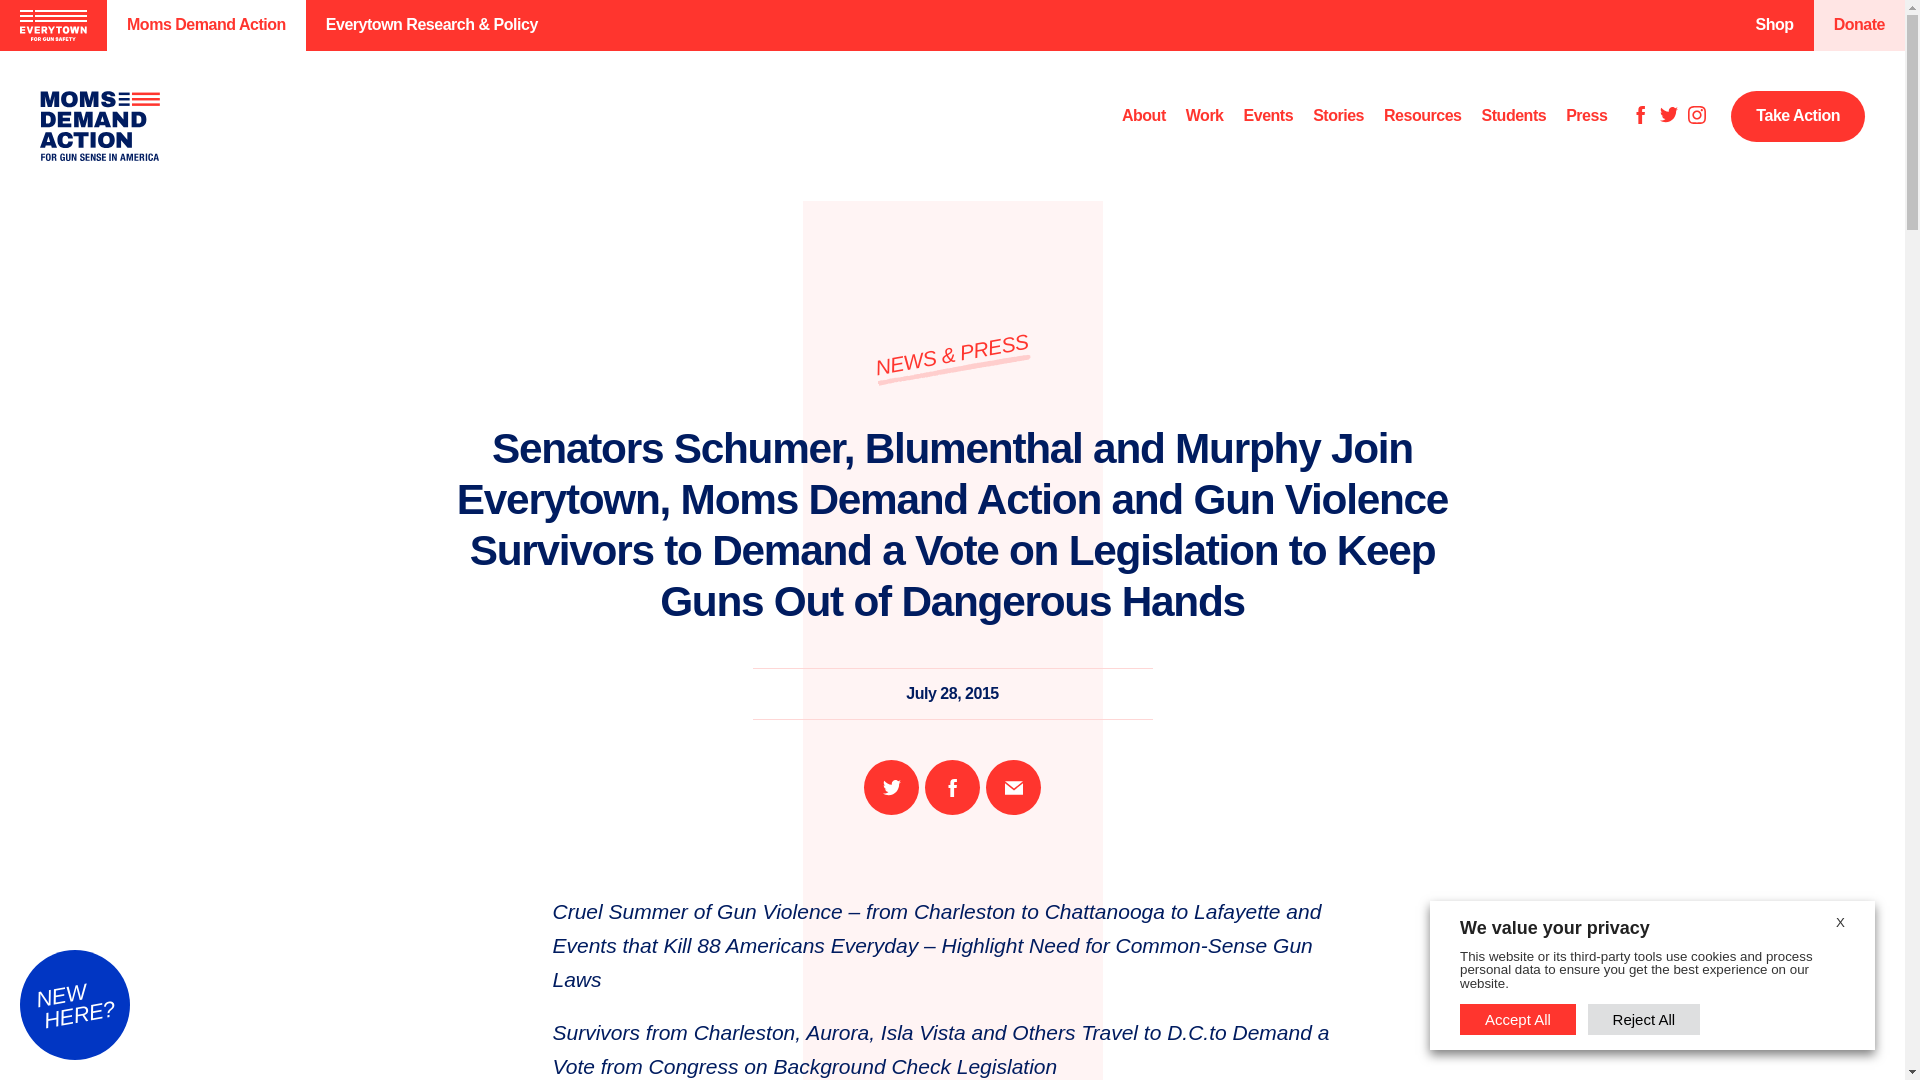  Describe the element at coordinates (1422, 116) in the screenshot. I see `Resources` at that location.